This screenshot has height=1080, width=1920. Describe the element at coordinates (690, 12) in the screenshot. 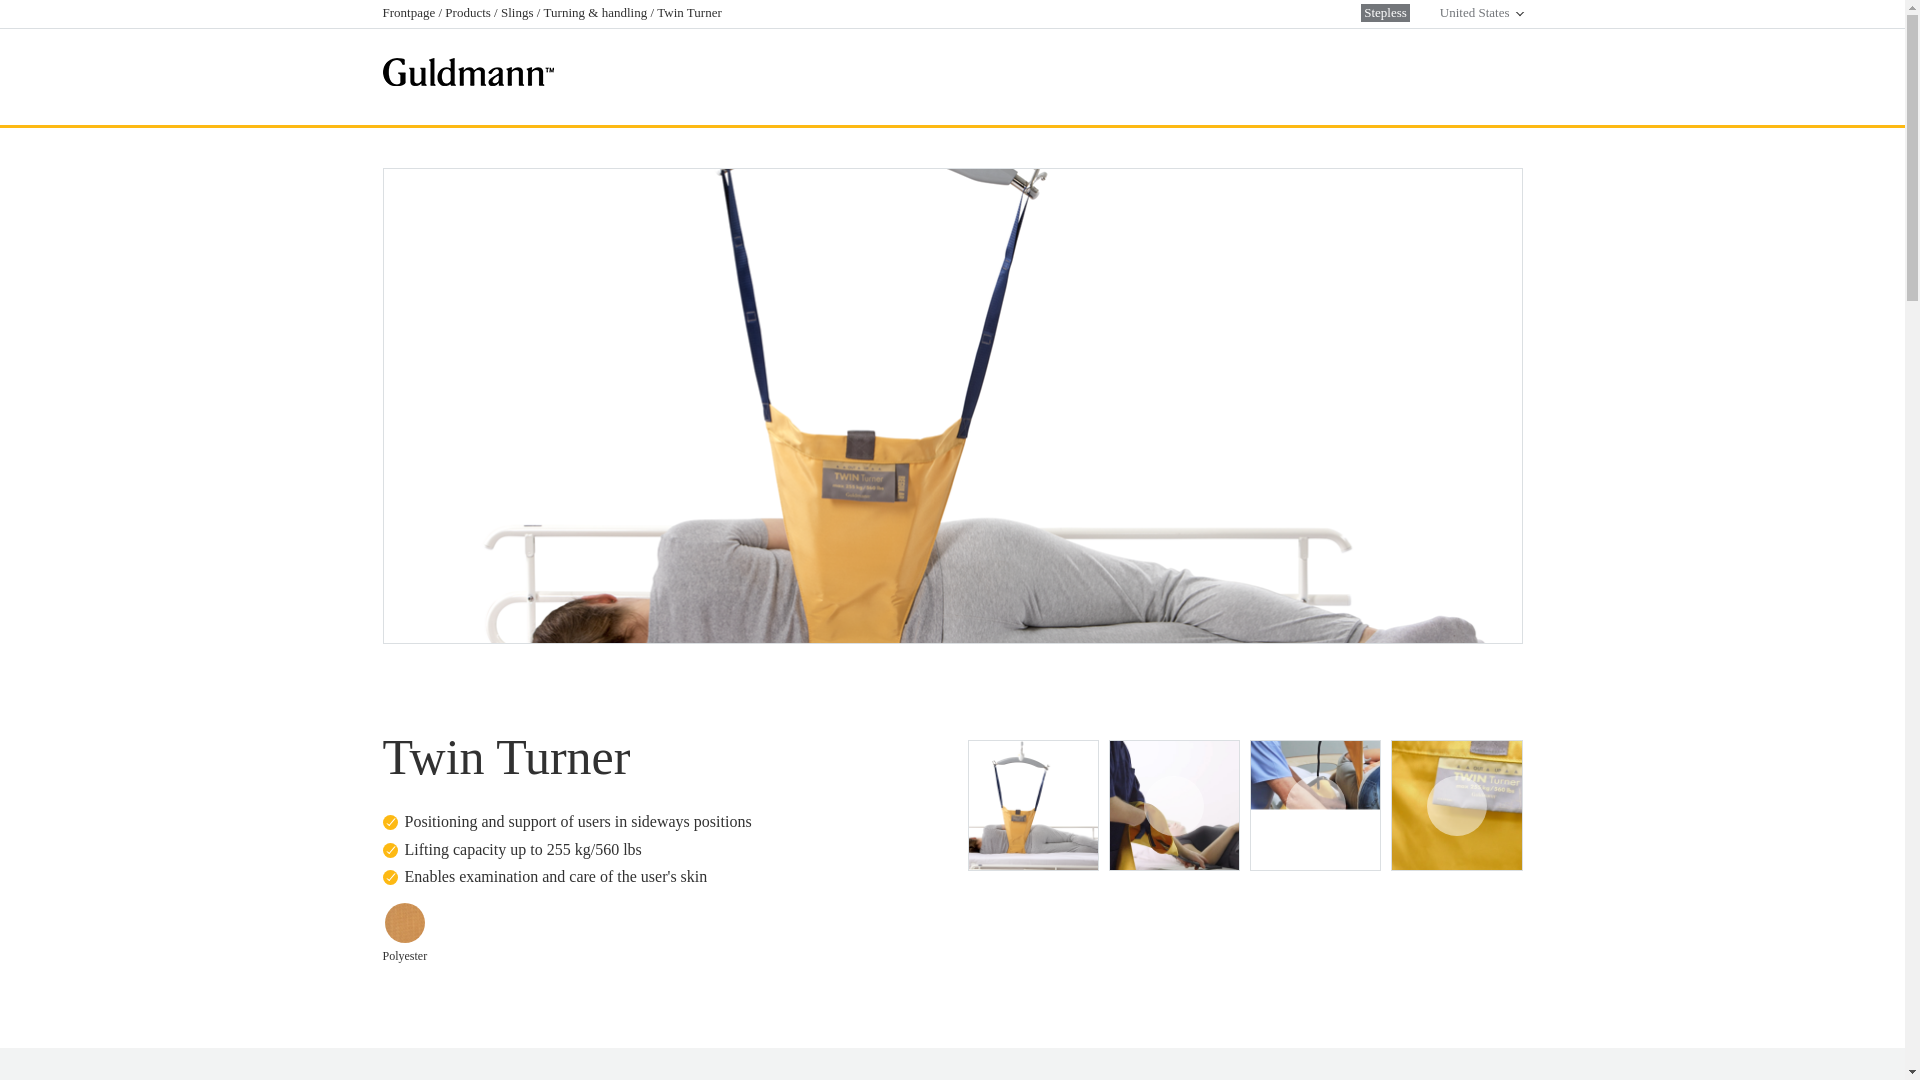

I see `Twin Turner ` at that location.